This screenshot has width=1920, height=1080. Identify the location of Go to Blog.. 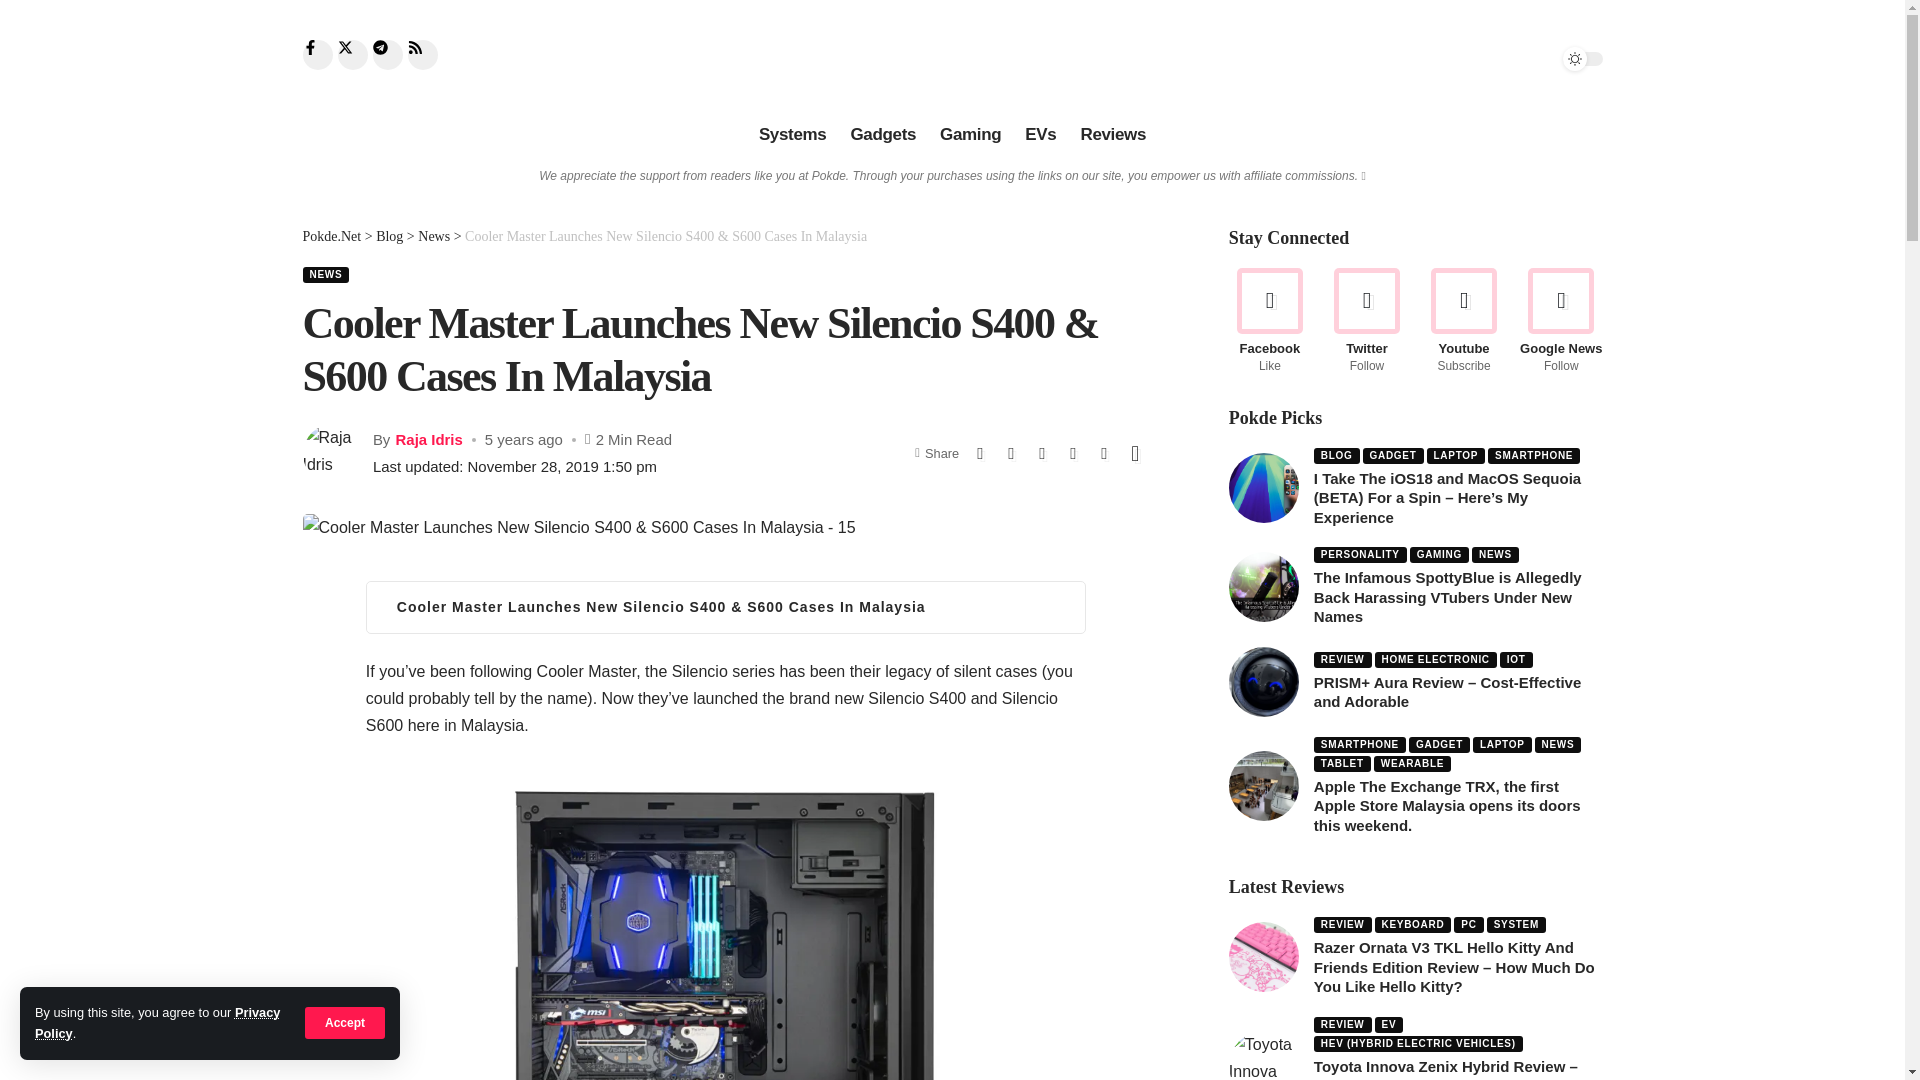
(390, 236).